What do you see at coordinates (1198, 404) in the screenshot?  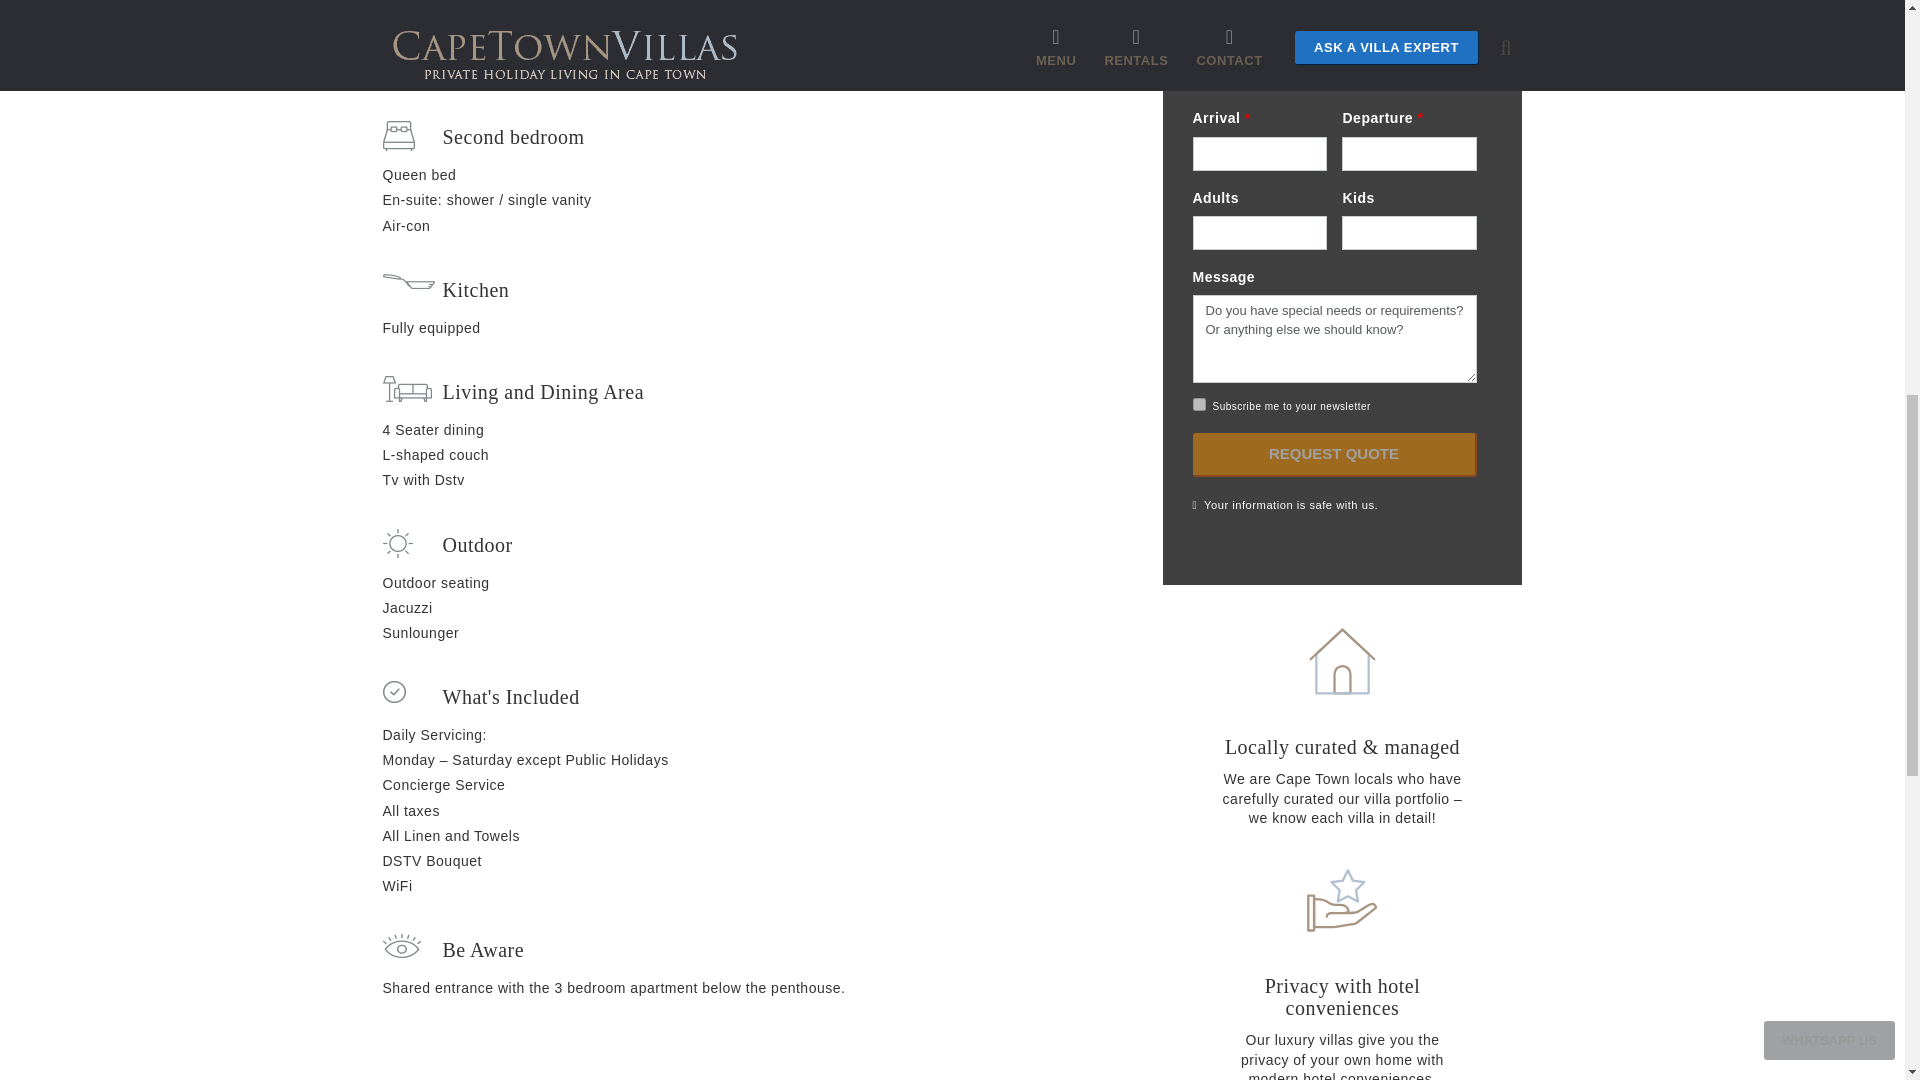 I see `Subscribe me to your newsletter` at bounding box center [1198, 404].